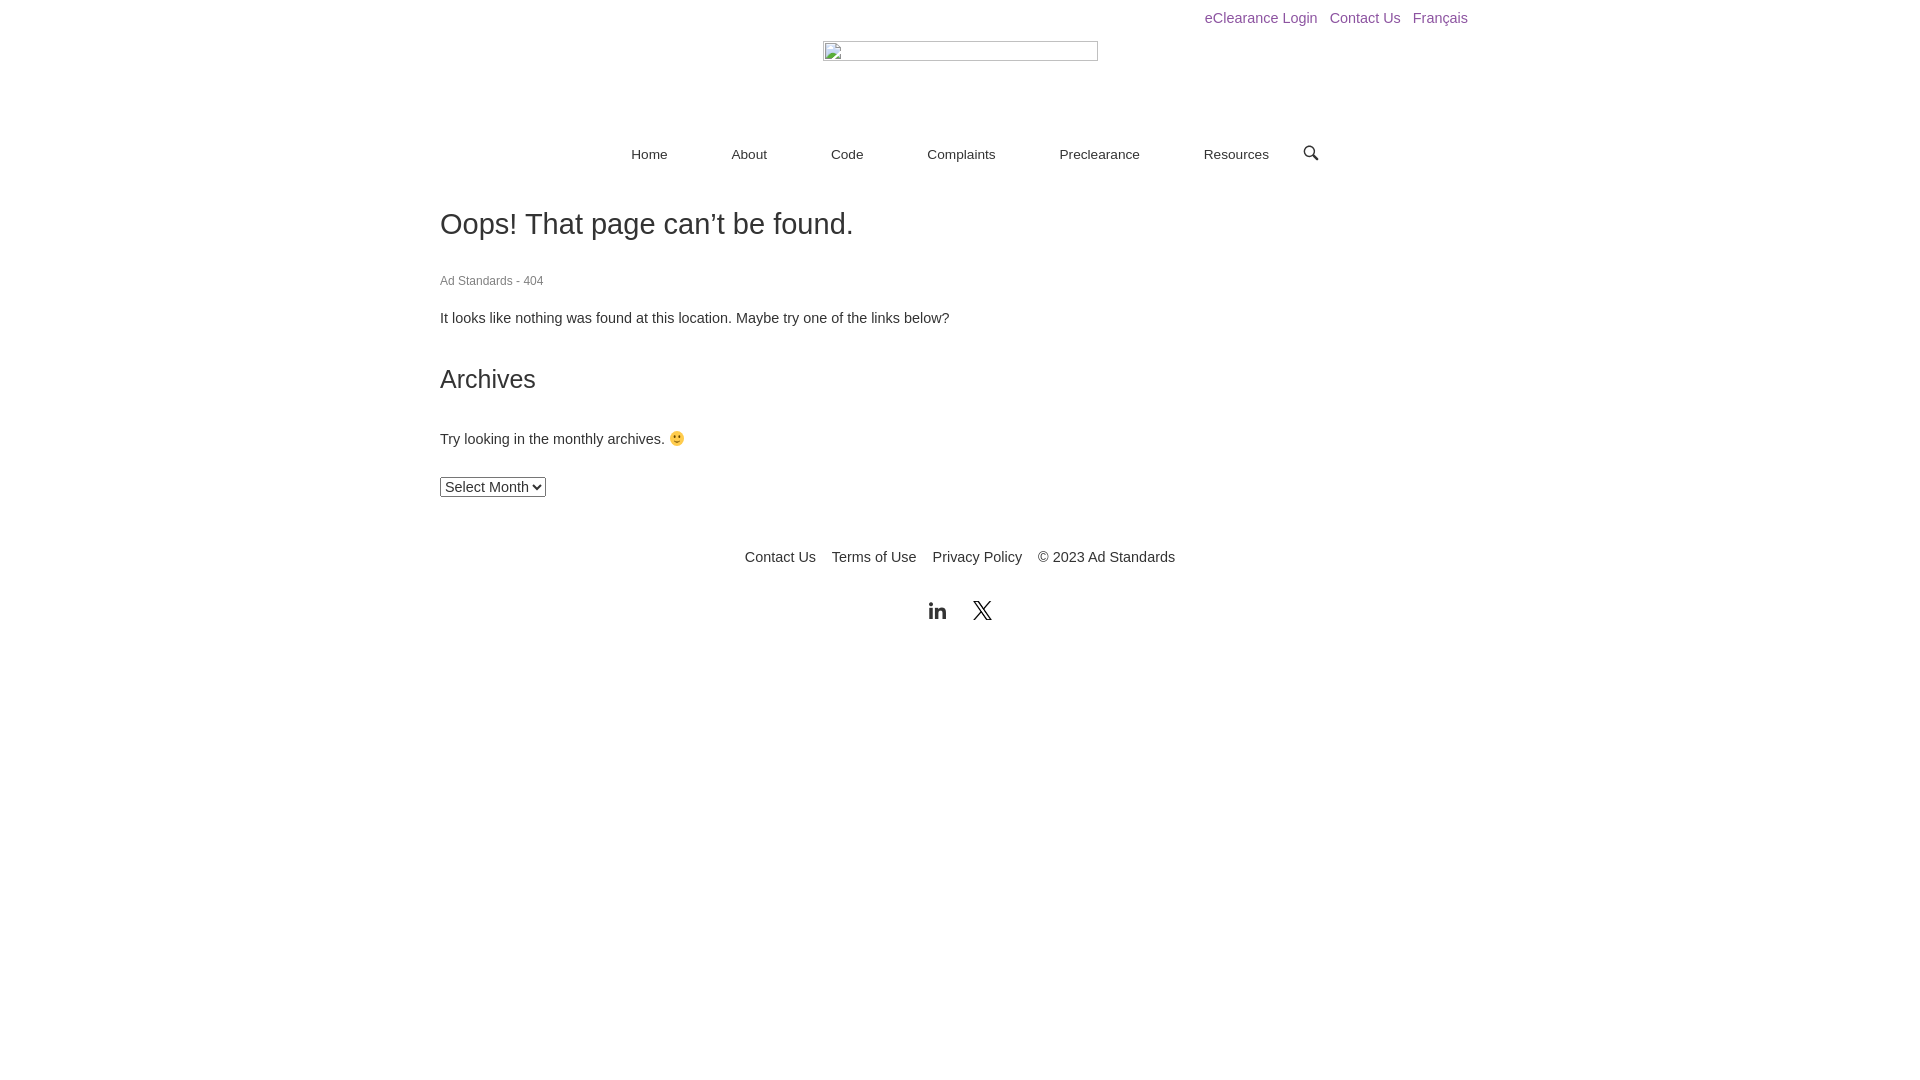 The width and height of the screenshot is (1920, 1080). Describe the element at coordinates (780, 557) in the screenshot. I see `Contact Us` at that location.